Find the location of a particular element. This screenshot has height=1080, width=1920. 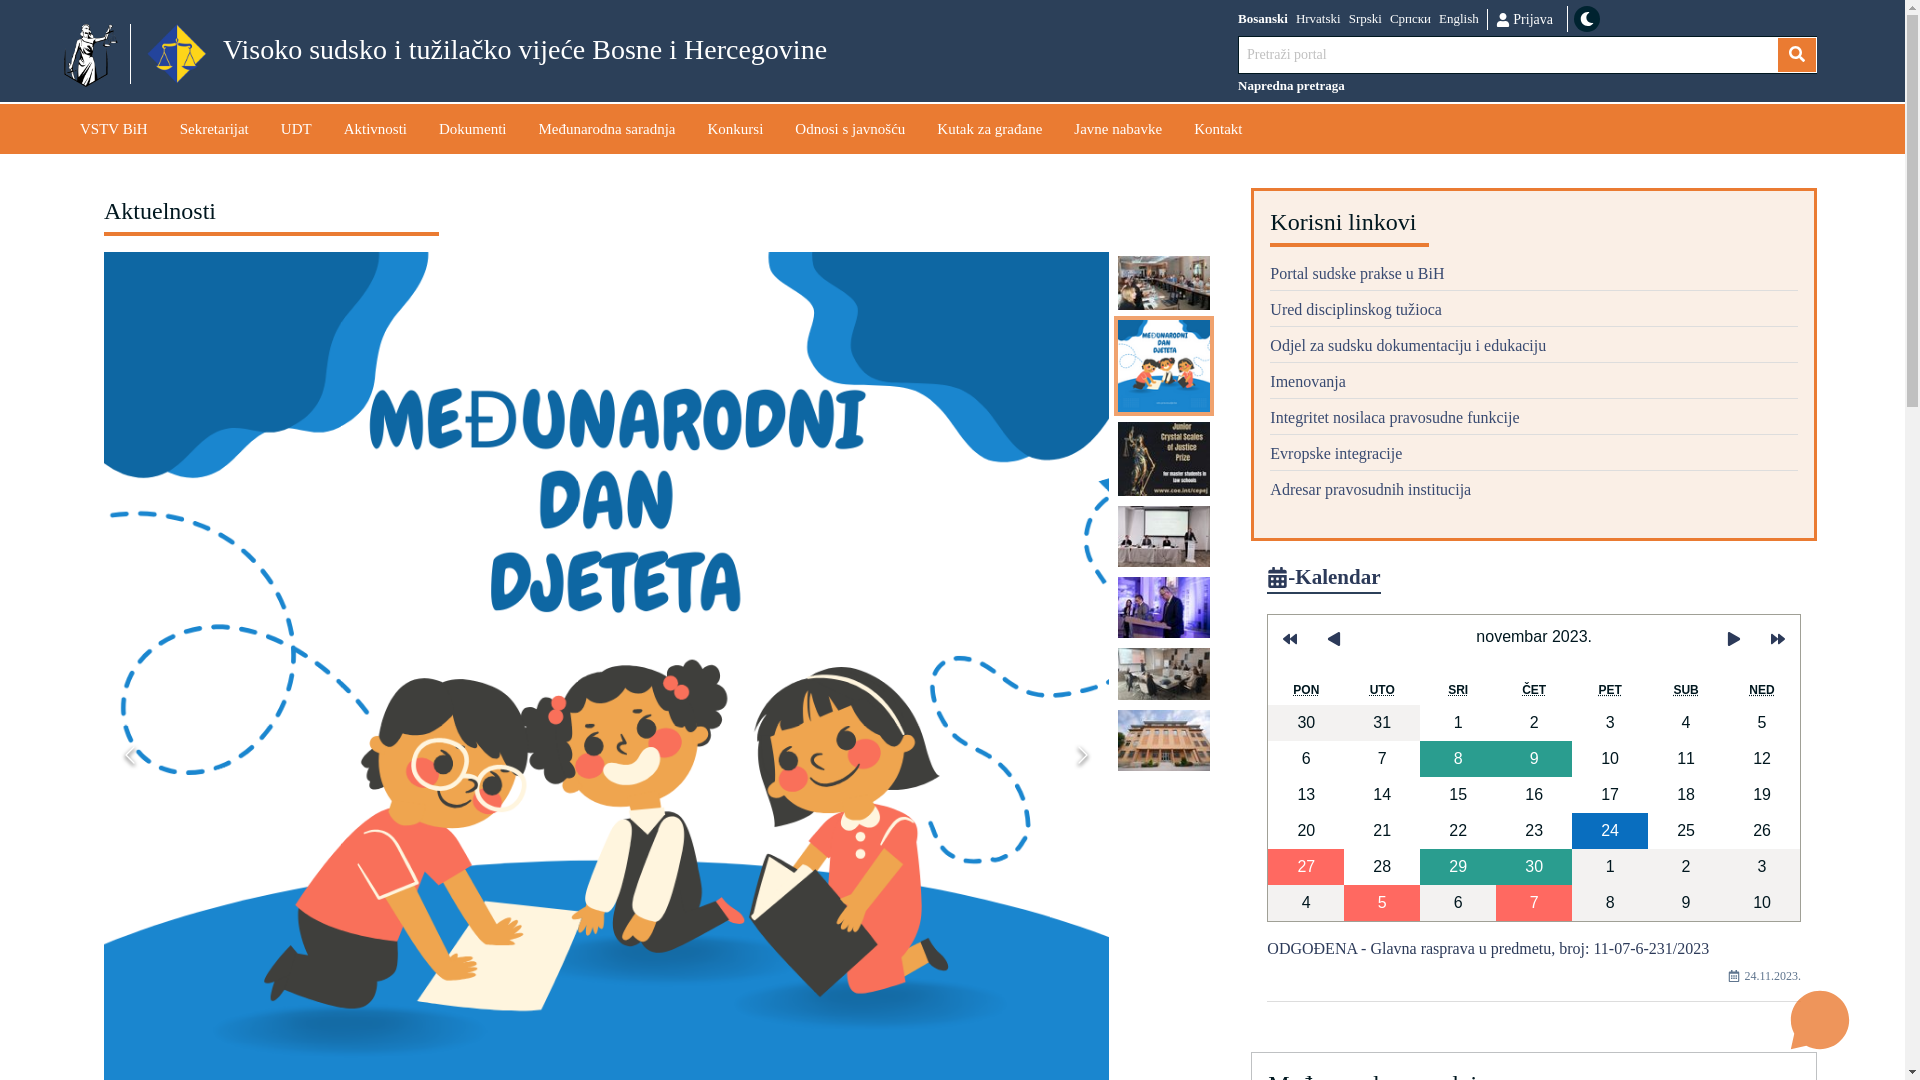

5 is located at coordinates (1762, 723).